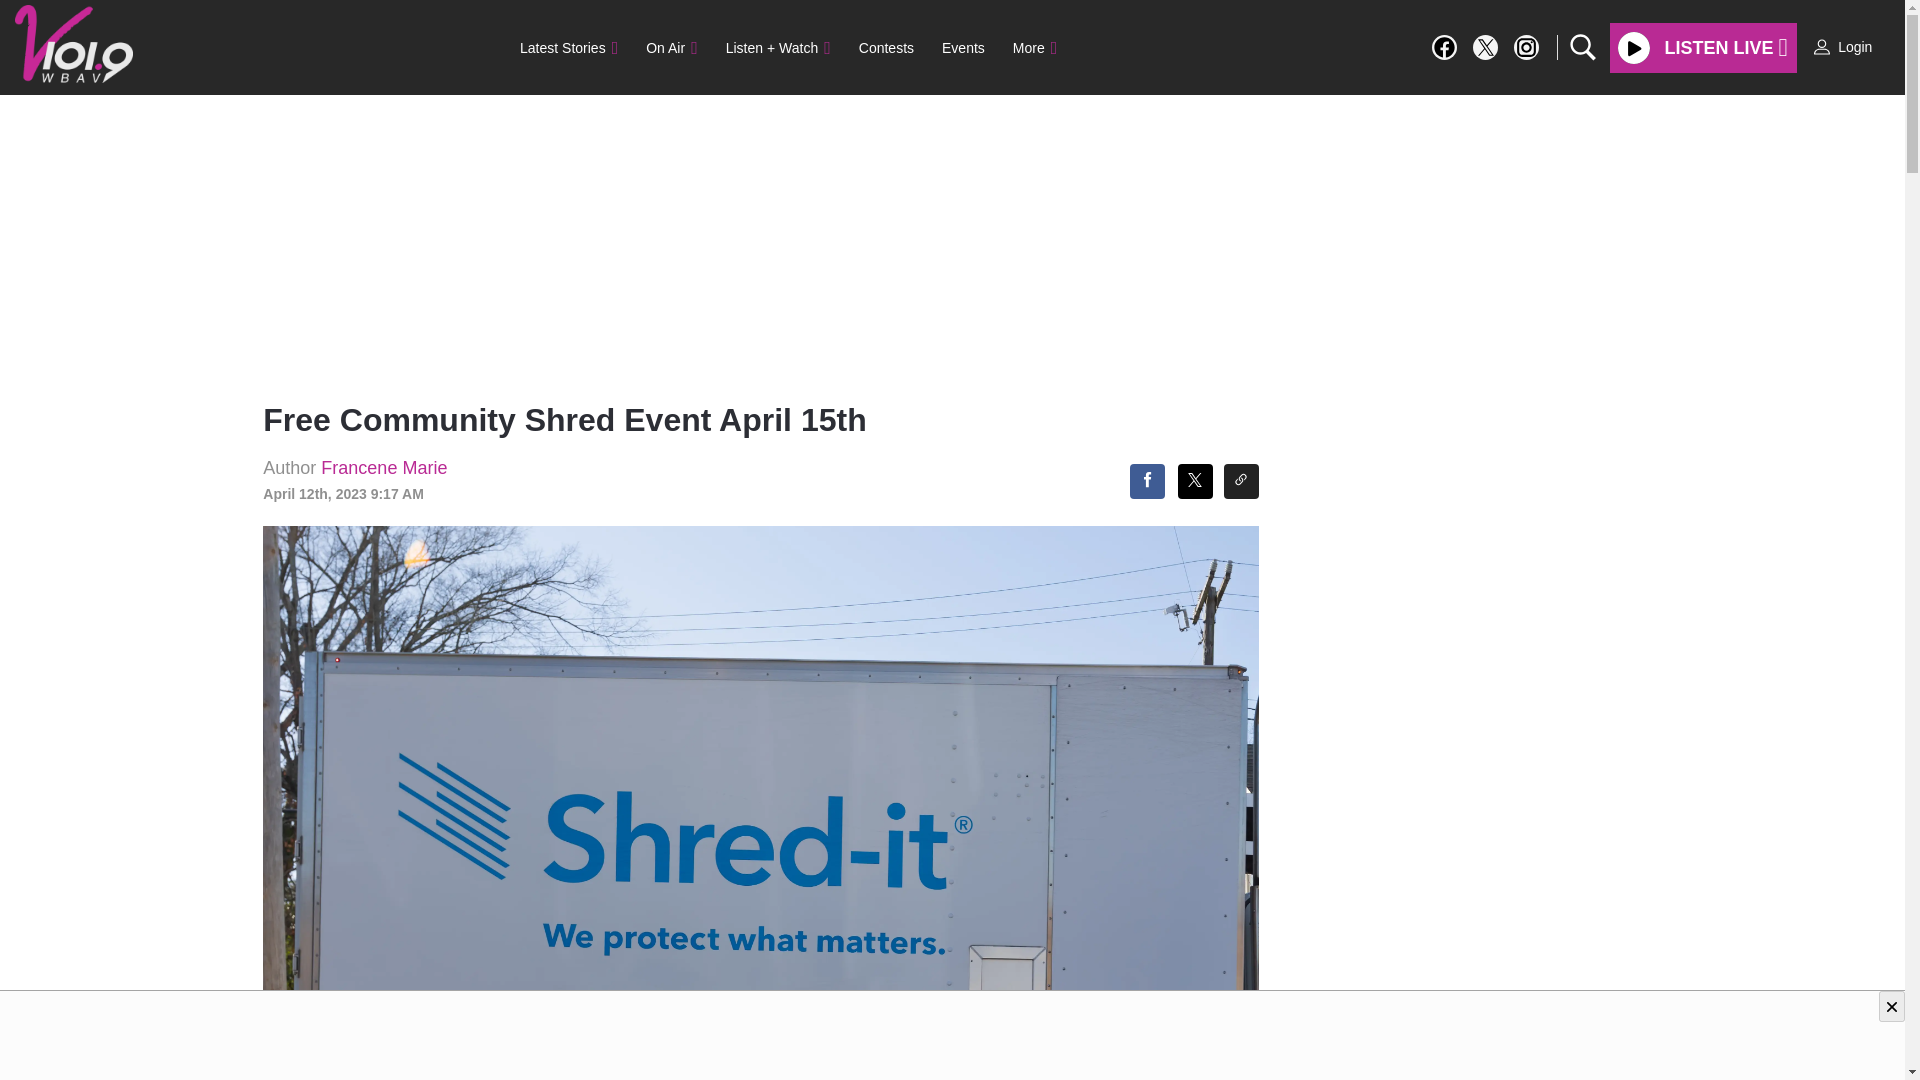 Image resolution: width=1920 pixels, height=1080 pixels. Describe the element at coordinates (1034, 48) in the screenshot. I see `More` at that location.